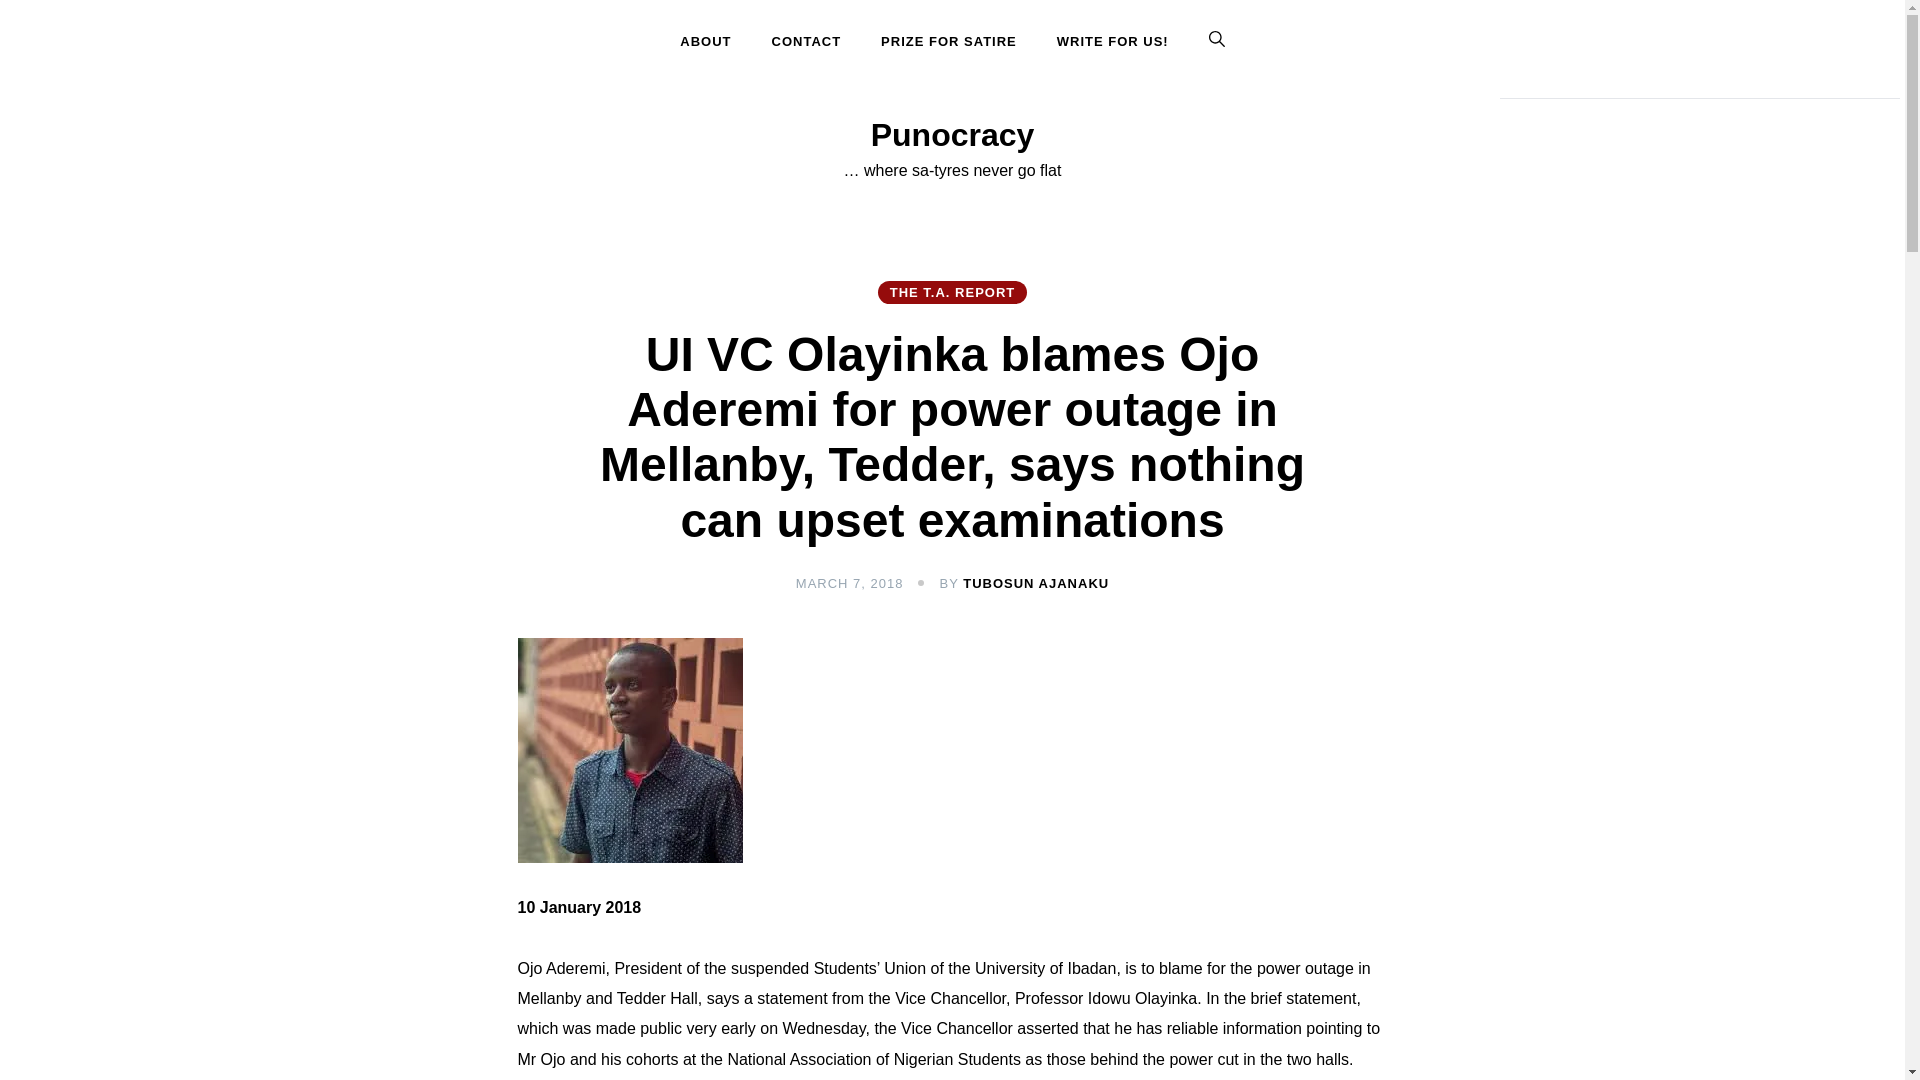 This screenshot has width=1920, height=1080. Describe the element at coordinates (948, 42) in the screenshot. I see `PRIZE FOR SATIRE` at that location.